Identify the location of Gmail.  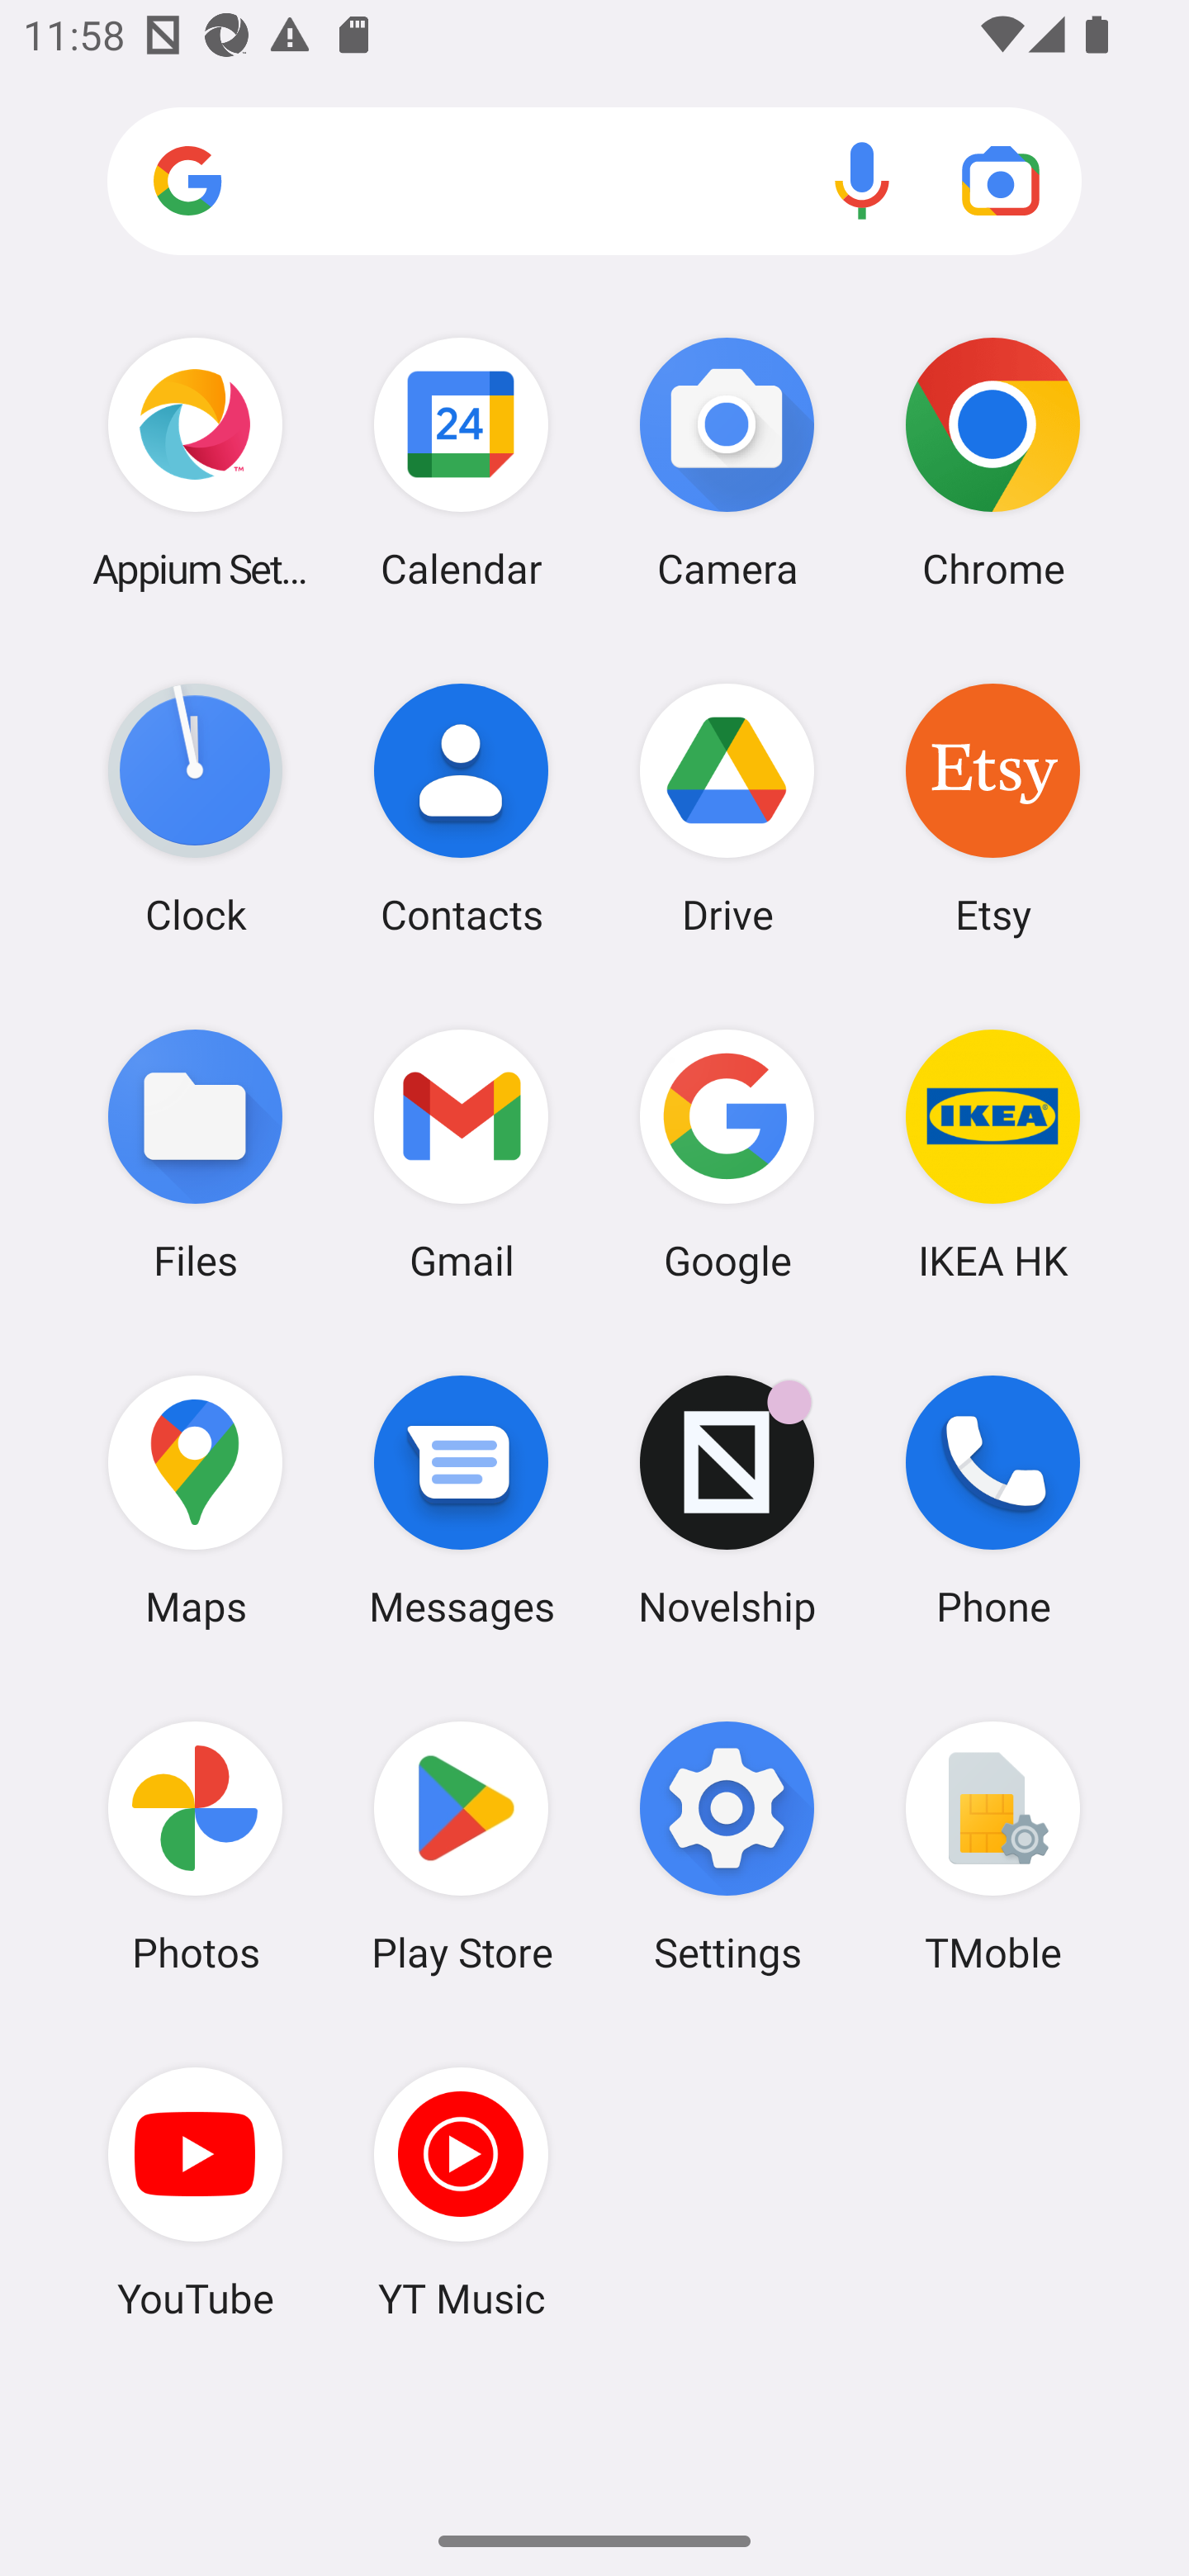
(461, 1153).